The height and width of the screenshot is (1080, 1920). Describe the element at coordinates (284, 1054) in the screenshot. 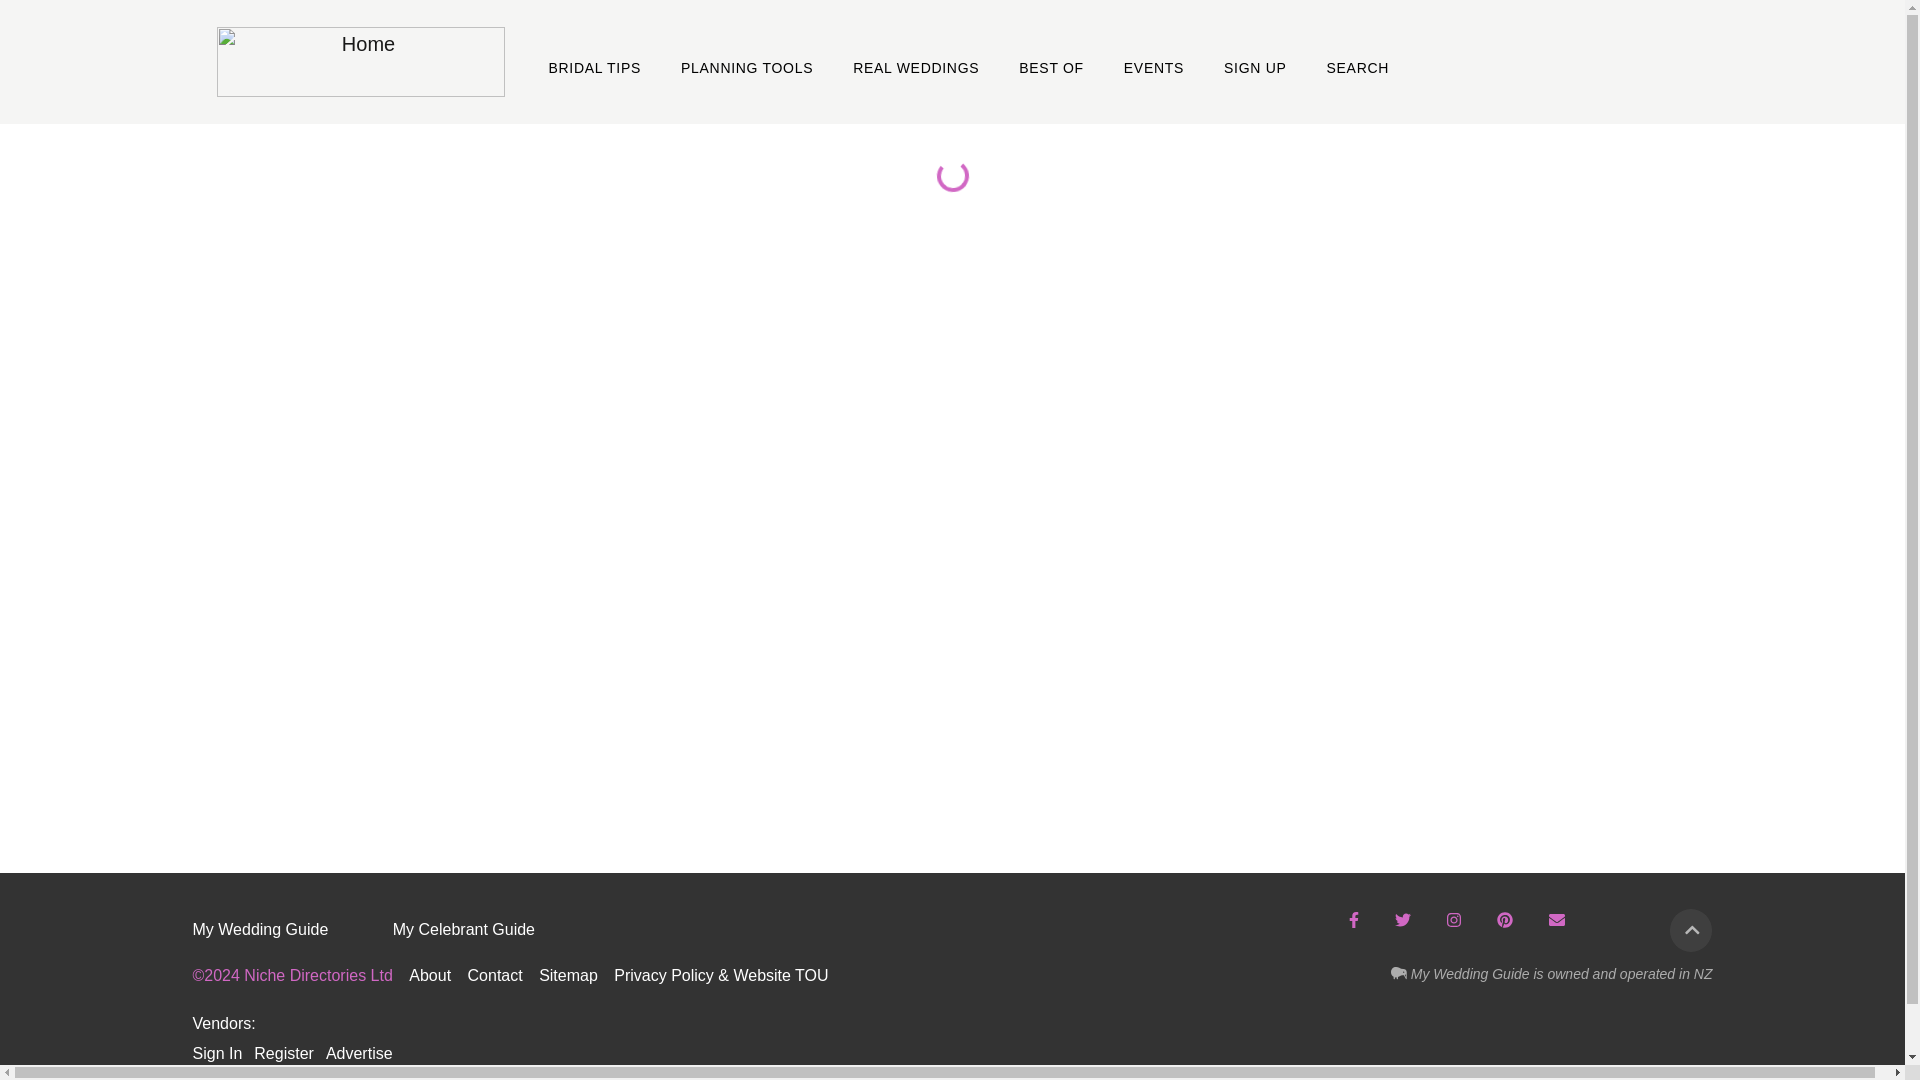

I see `Register` at that location.